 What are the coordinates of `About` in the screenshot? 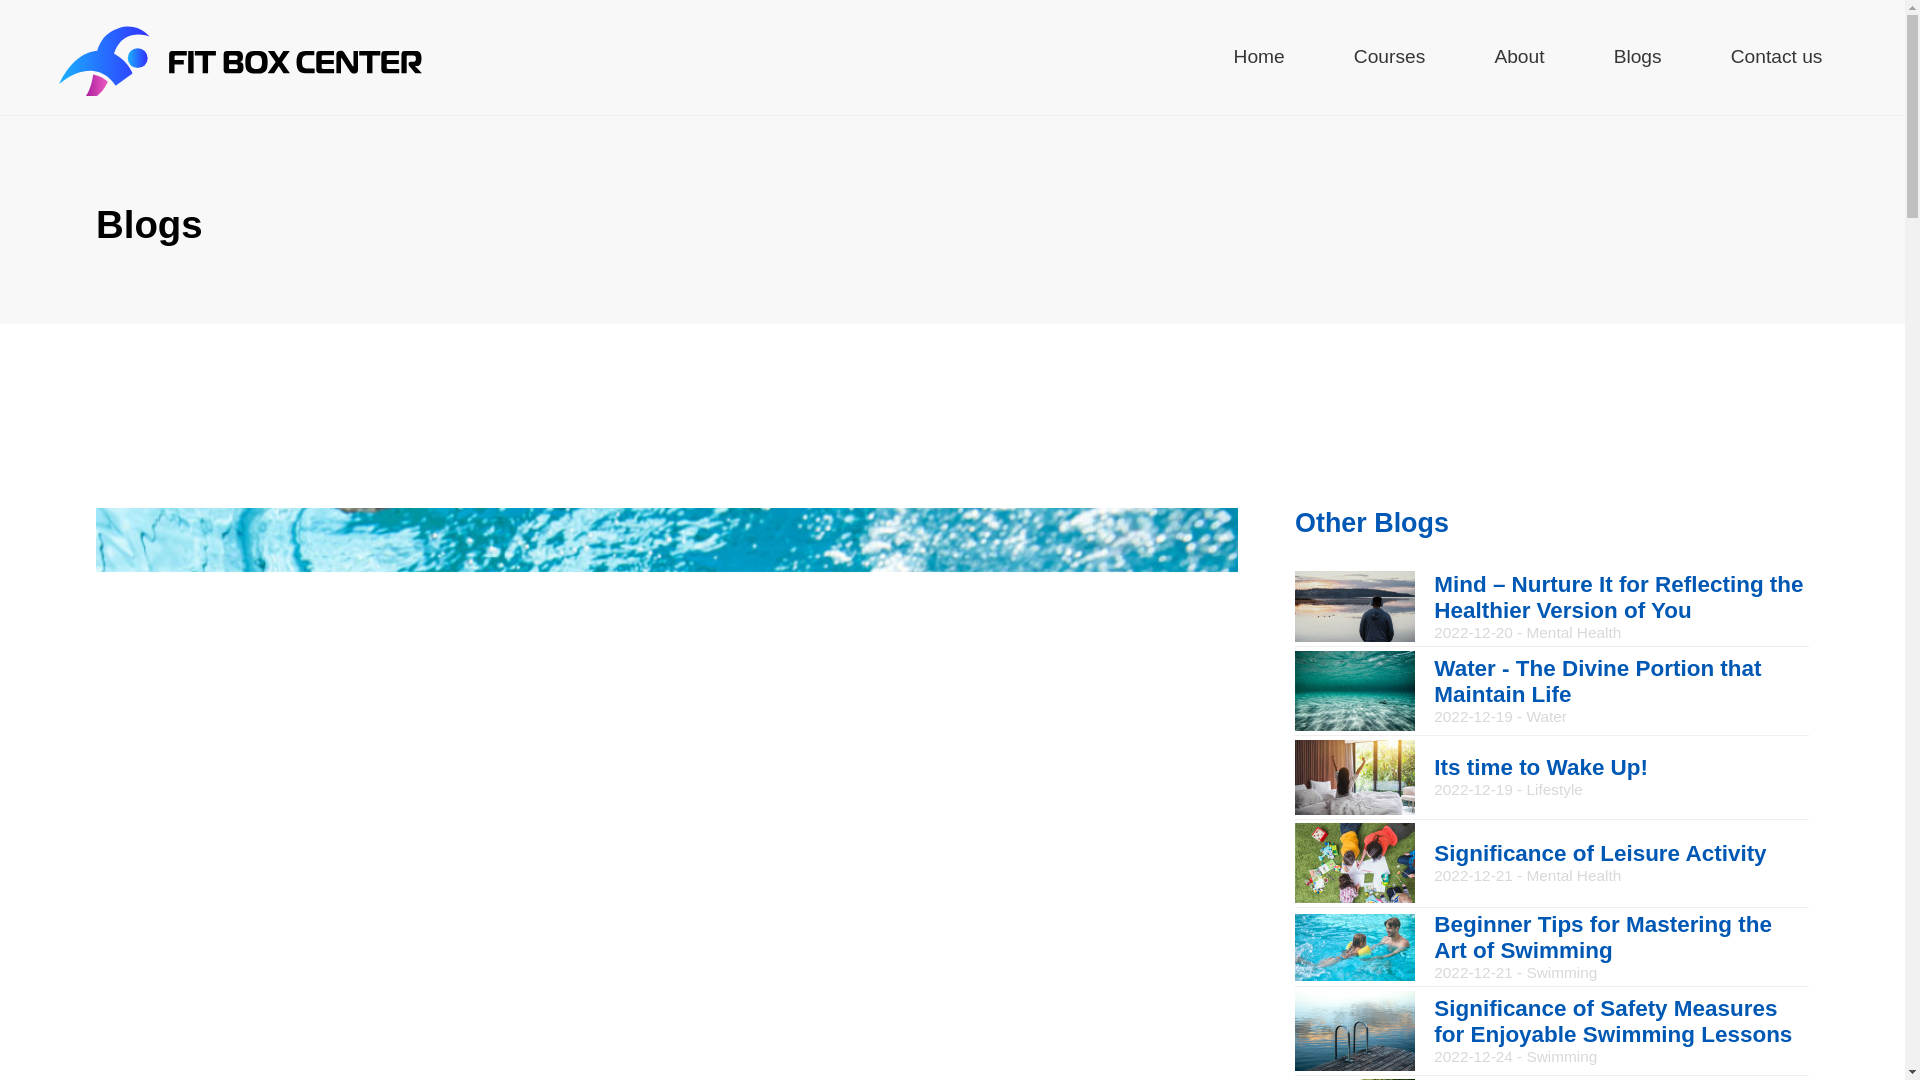 It's located at (1518, 58).